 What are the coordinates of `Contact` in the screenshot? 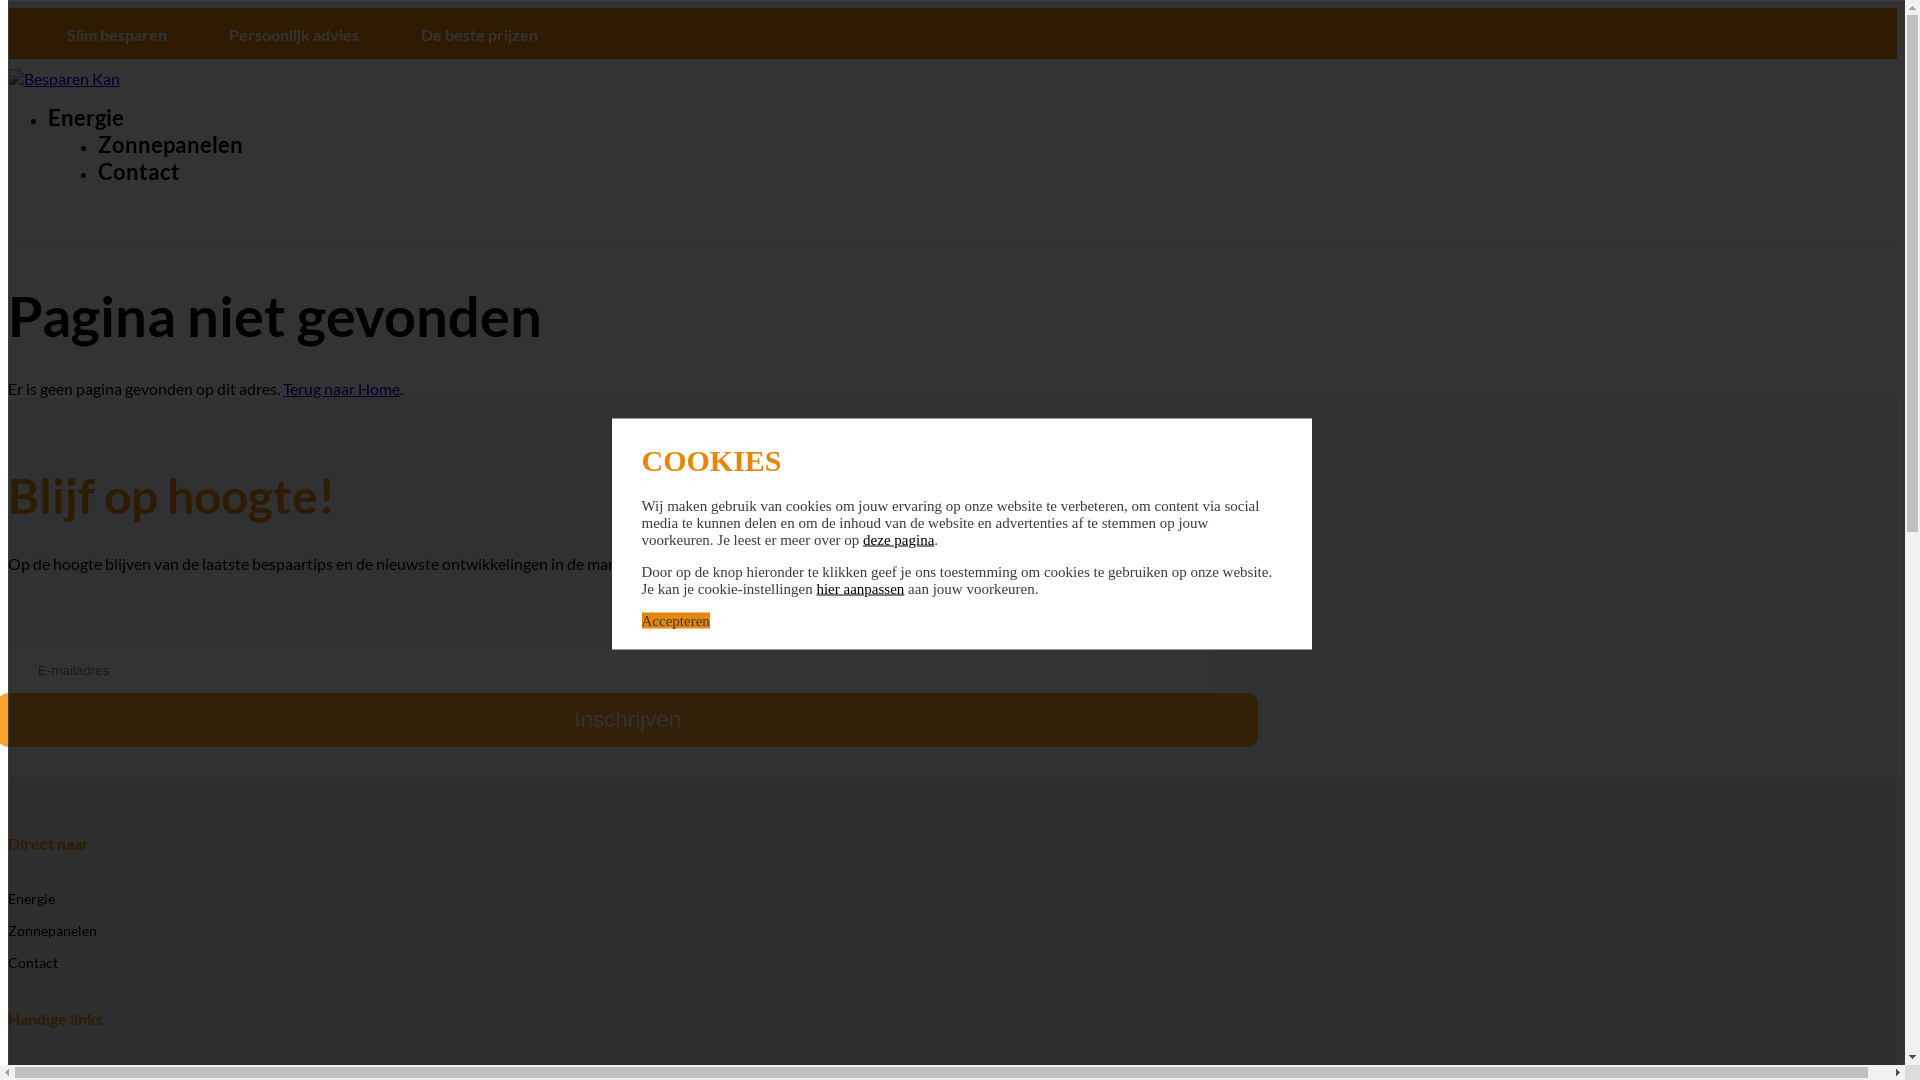 It's located at (139, 172).